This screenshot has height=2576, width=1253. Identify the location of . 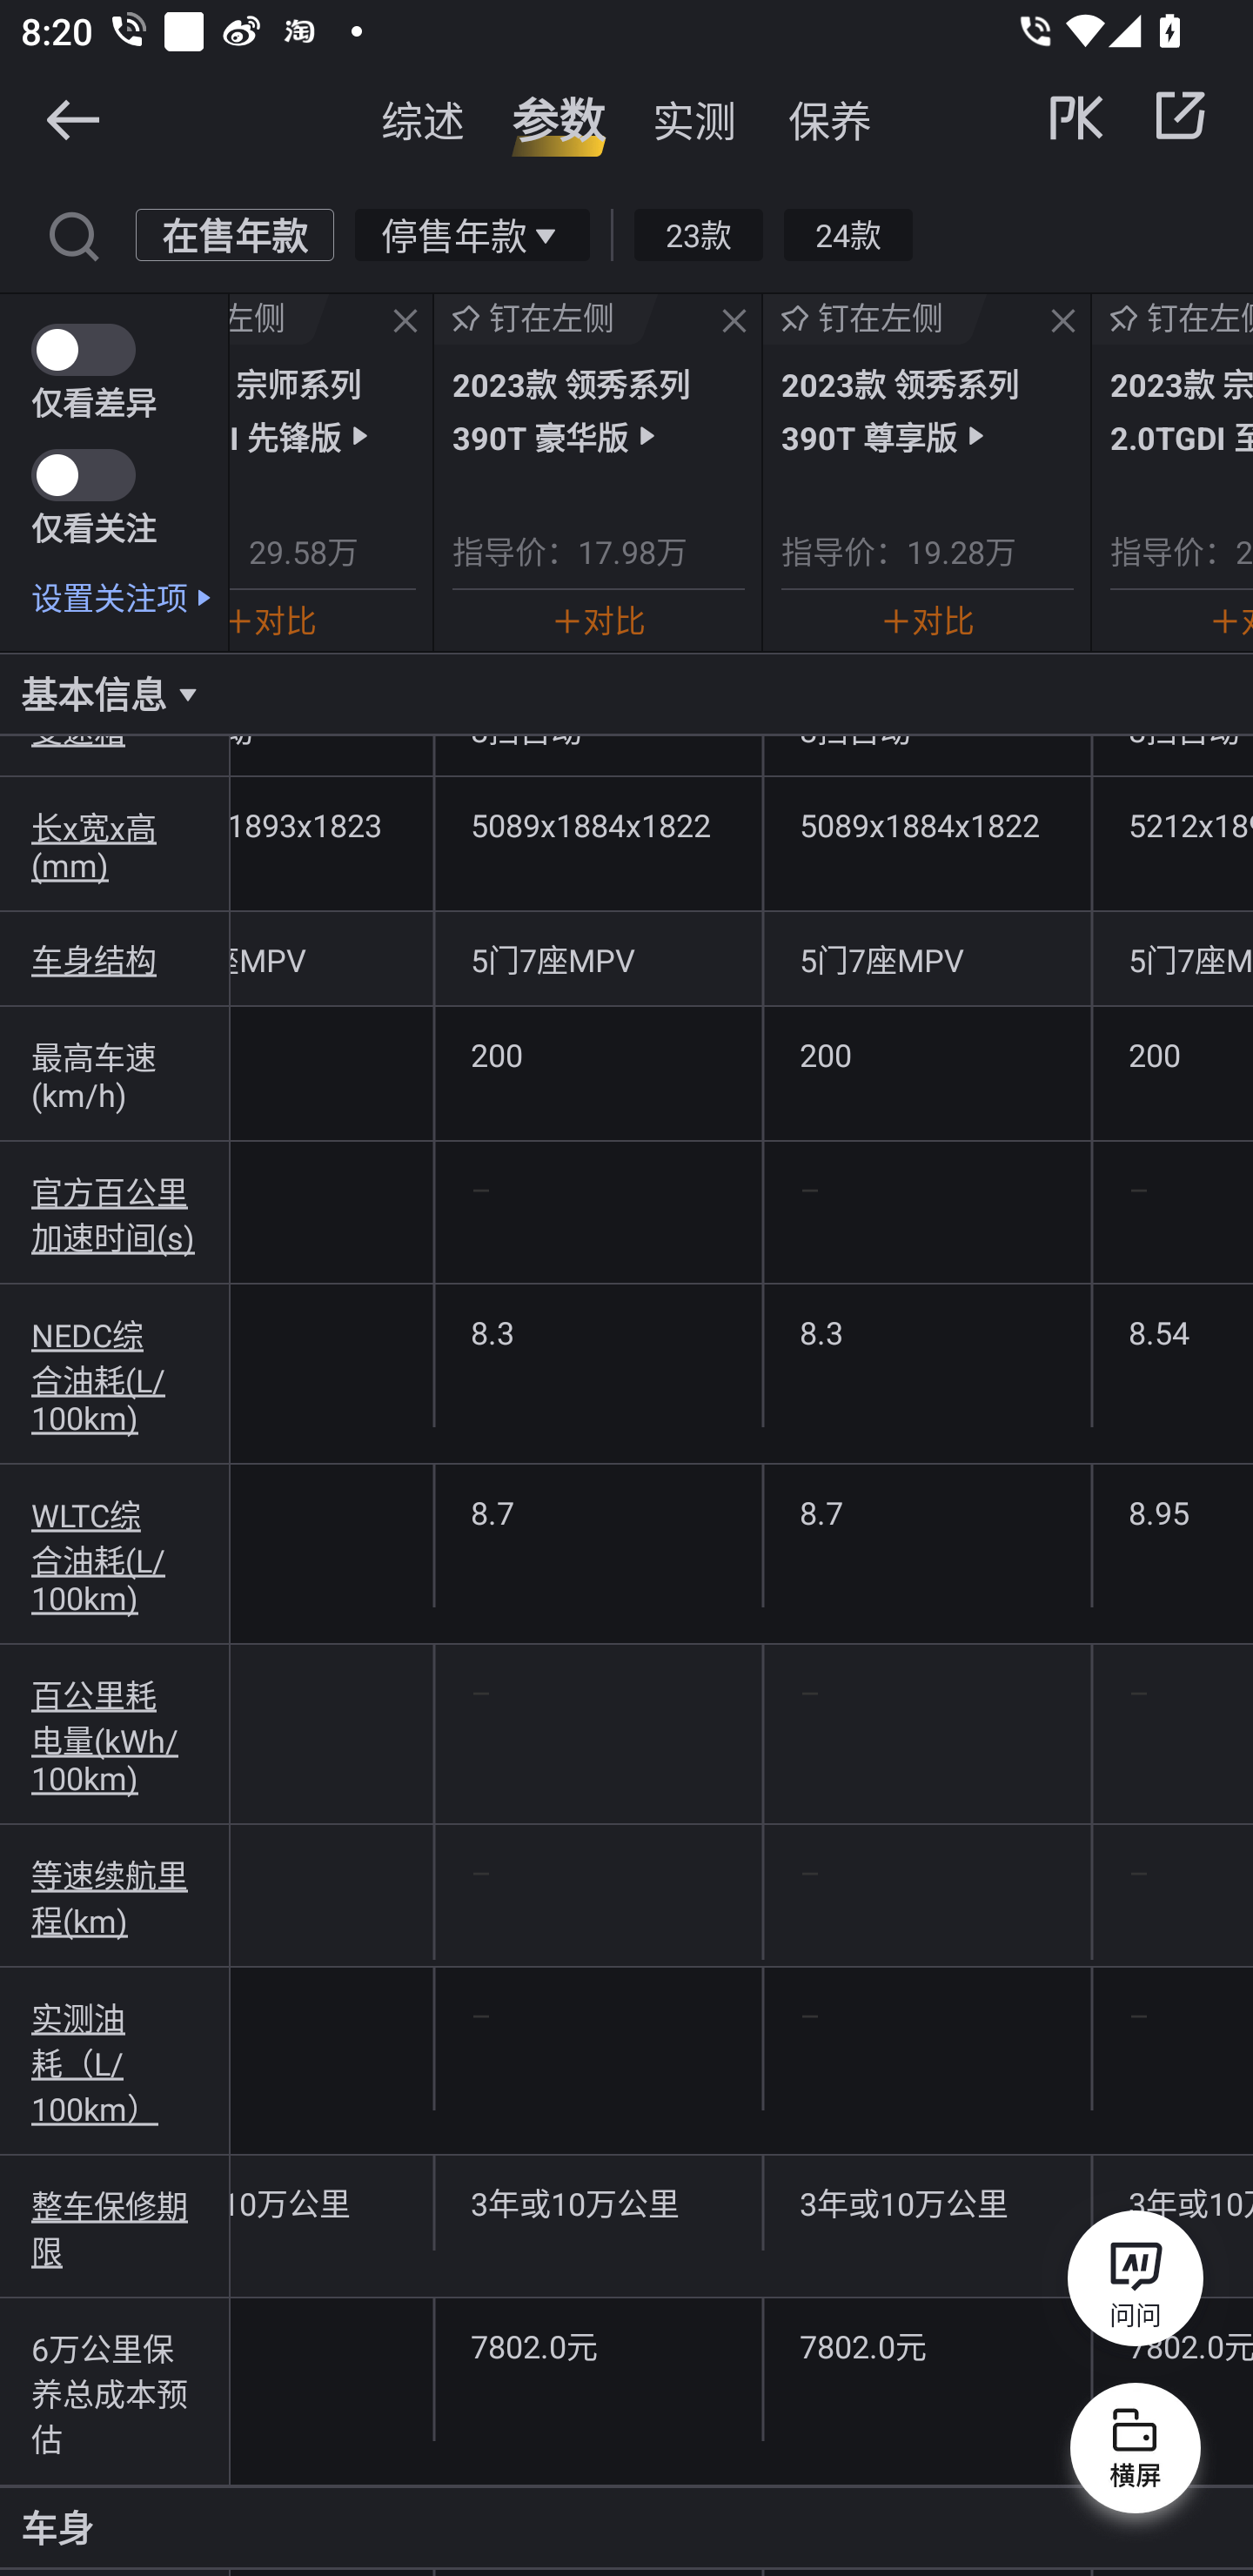
(72, 233).